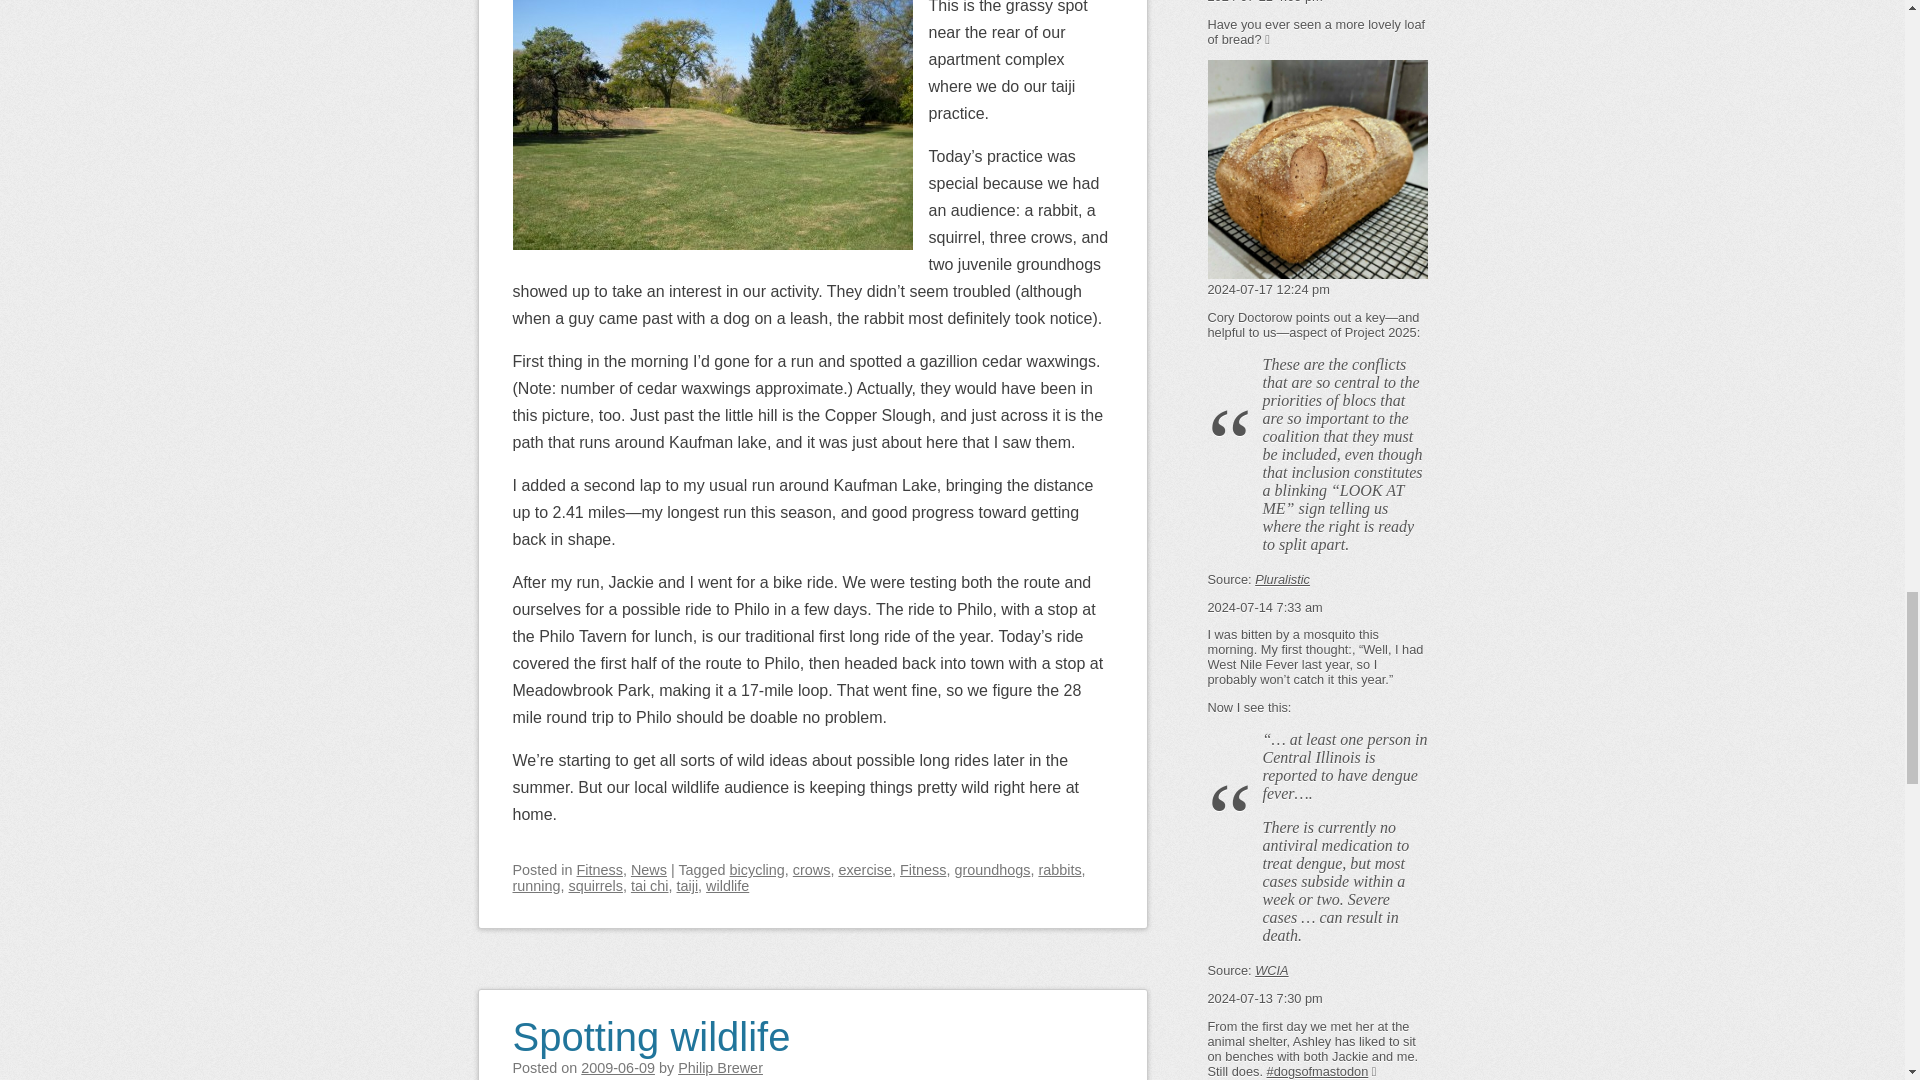 Image resolution: width=1920 pixels, height=1080 pixels. What do you see at coordinates (600, 870) in the screenshot?
I see `Fitness` at bounding box center [600, 870].